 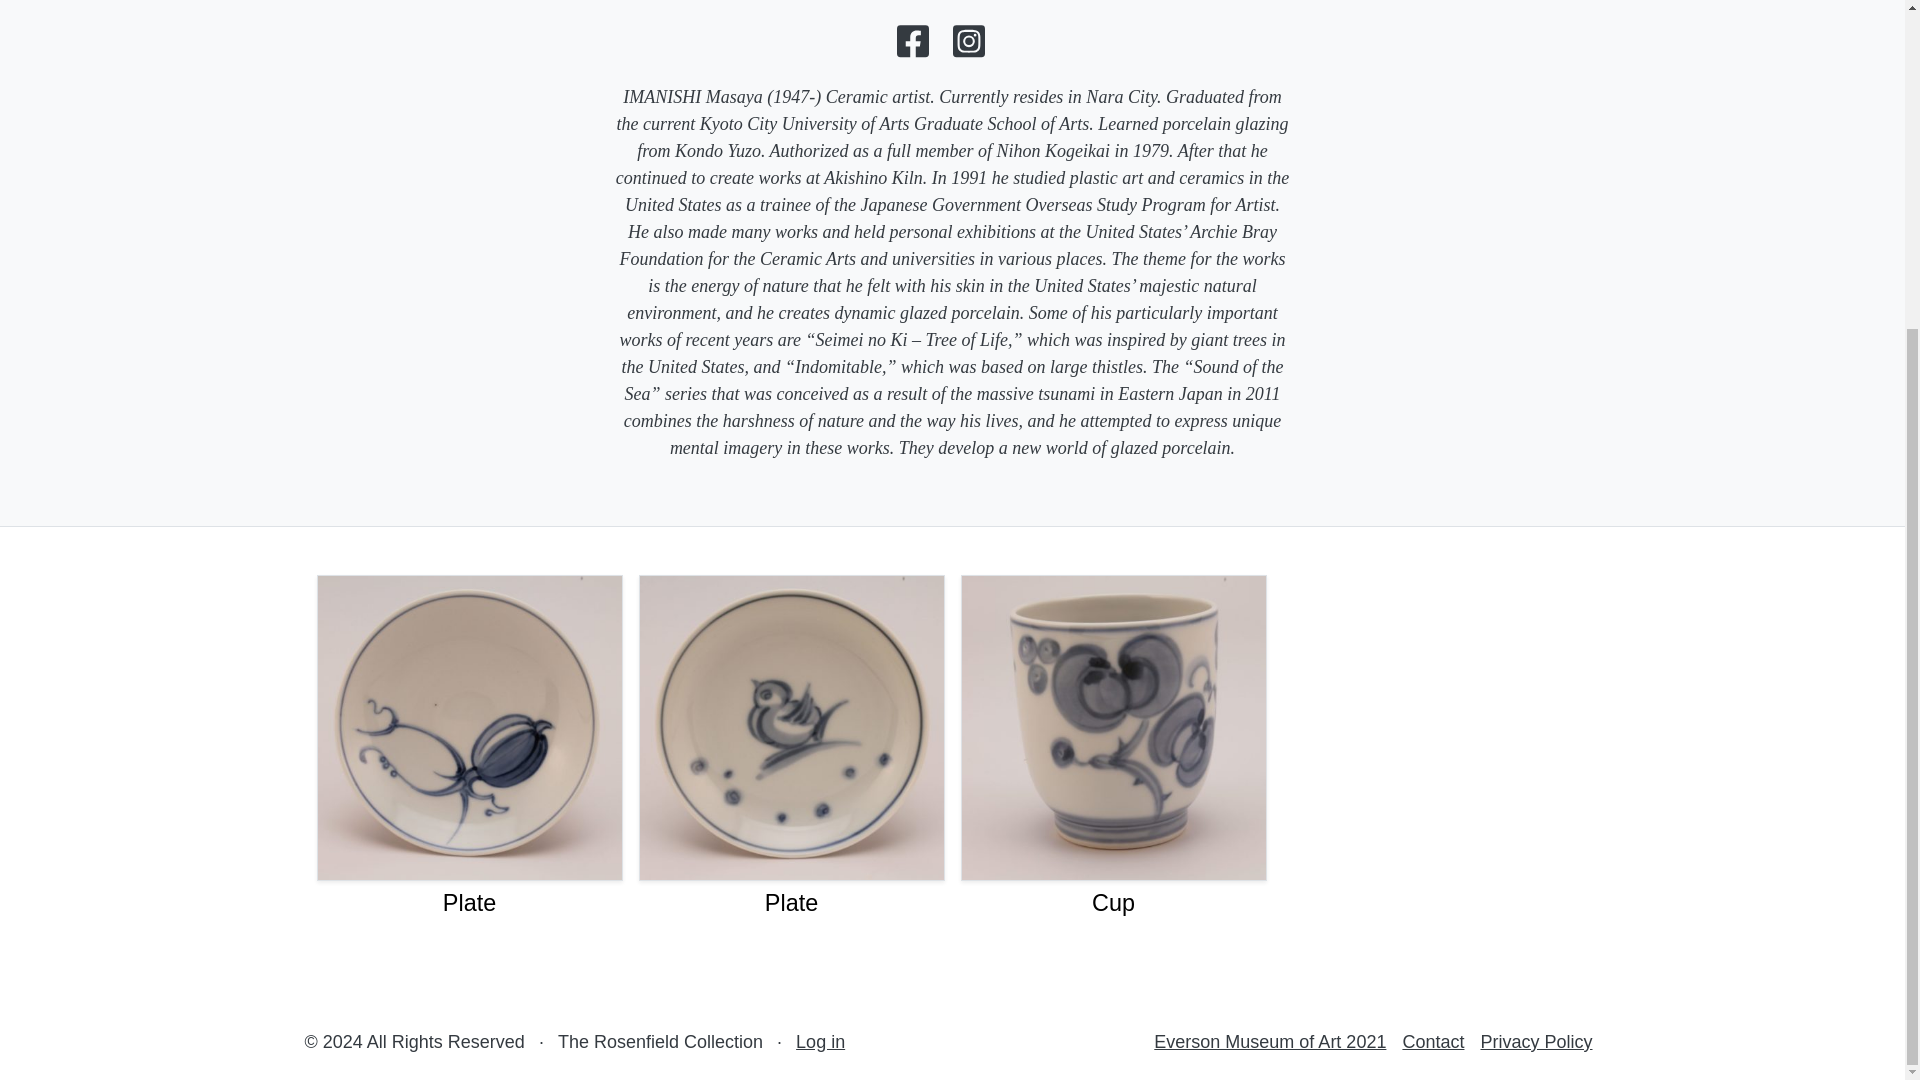 I want to click on Contact, so click(x=1432, y=1042).